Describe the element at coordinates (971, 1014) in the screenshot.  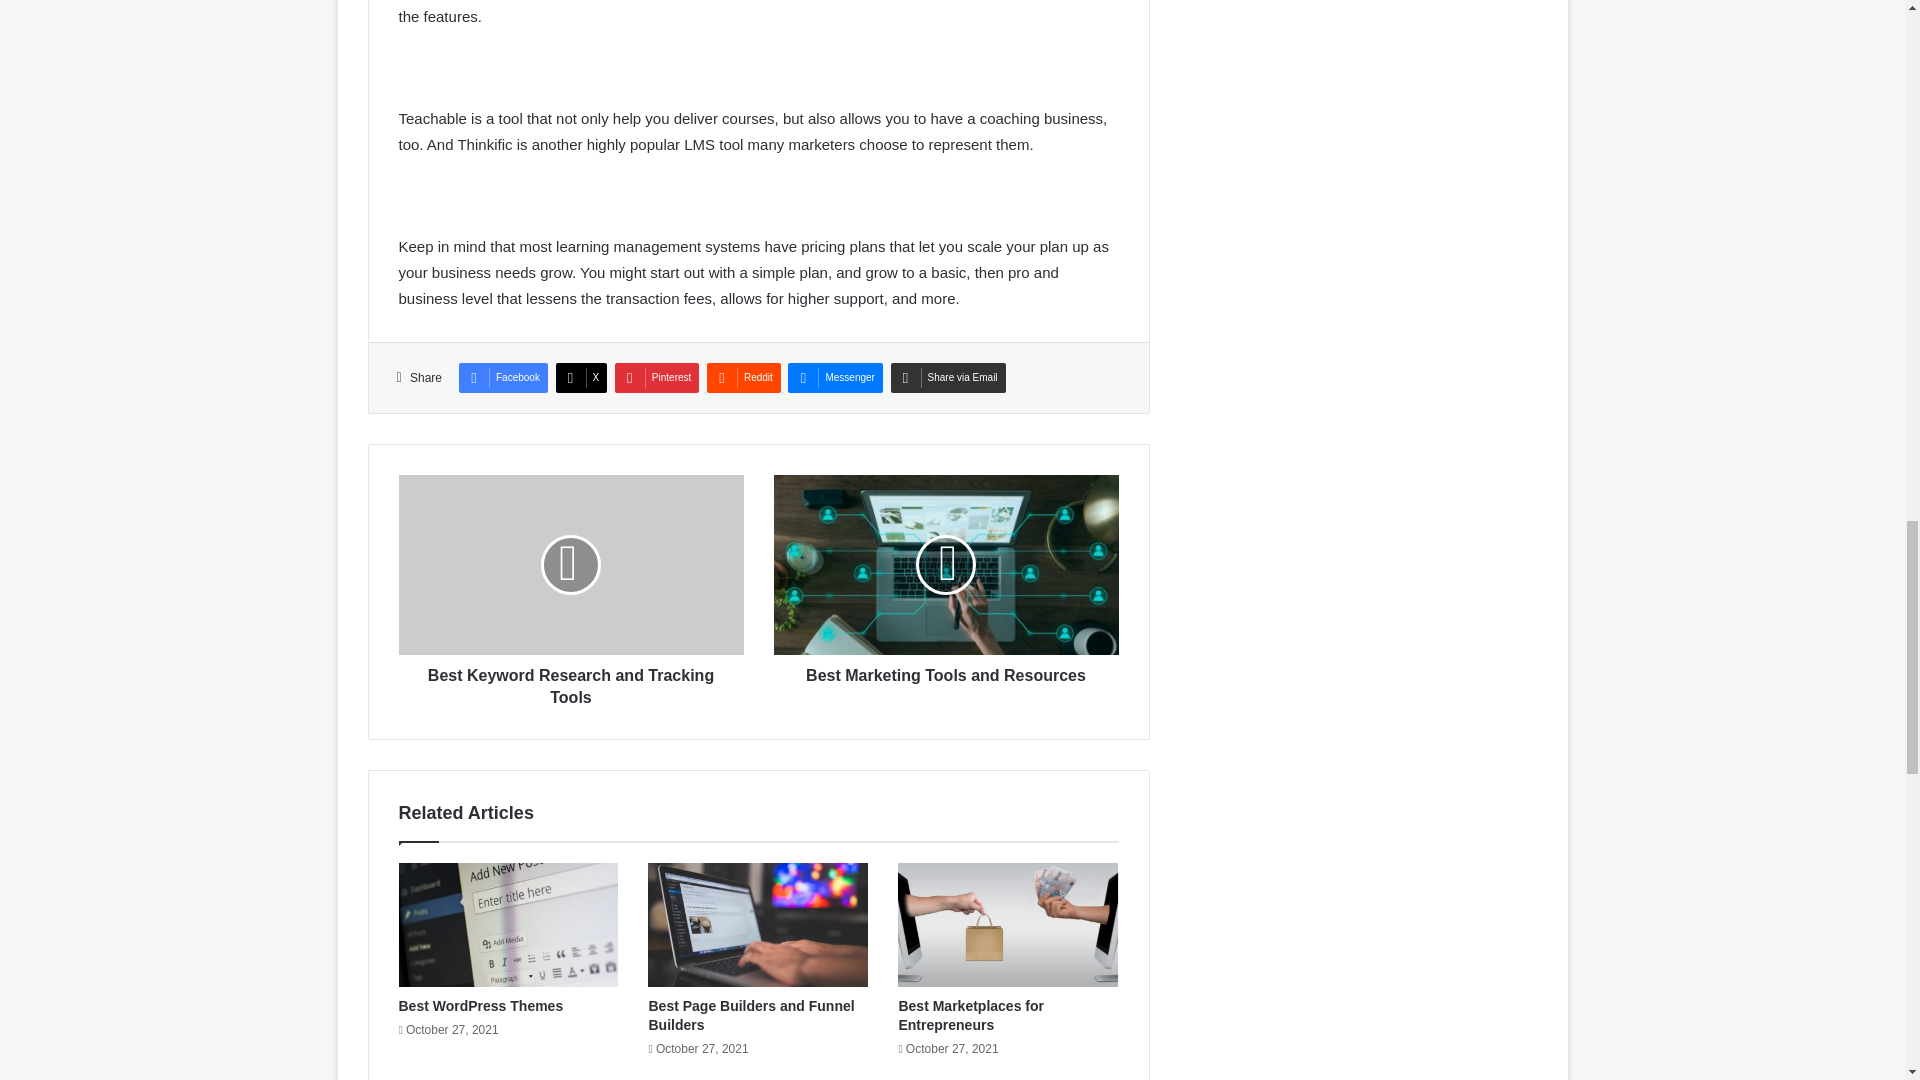
I see `Best Marketplaces for Entrepreneurs` at that location.